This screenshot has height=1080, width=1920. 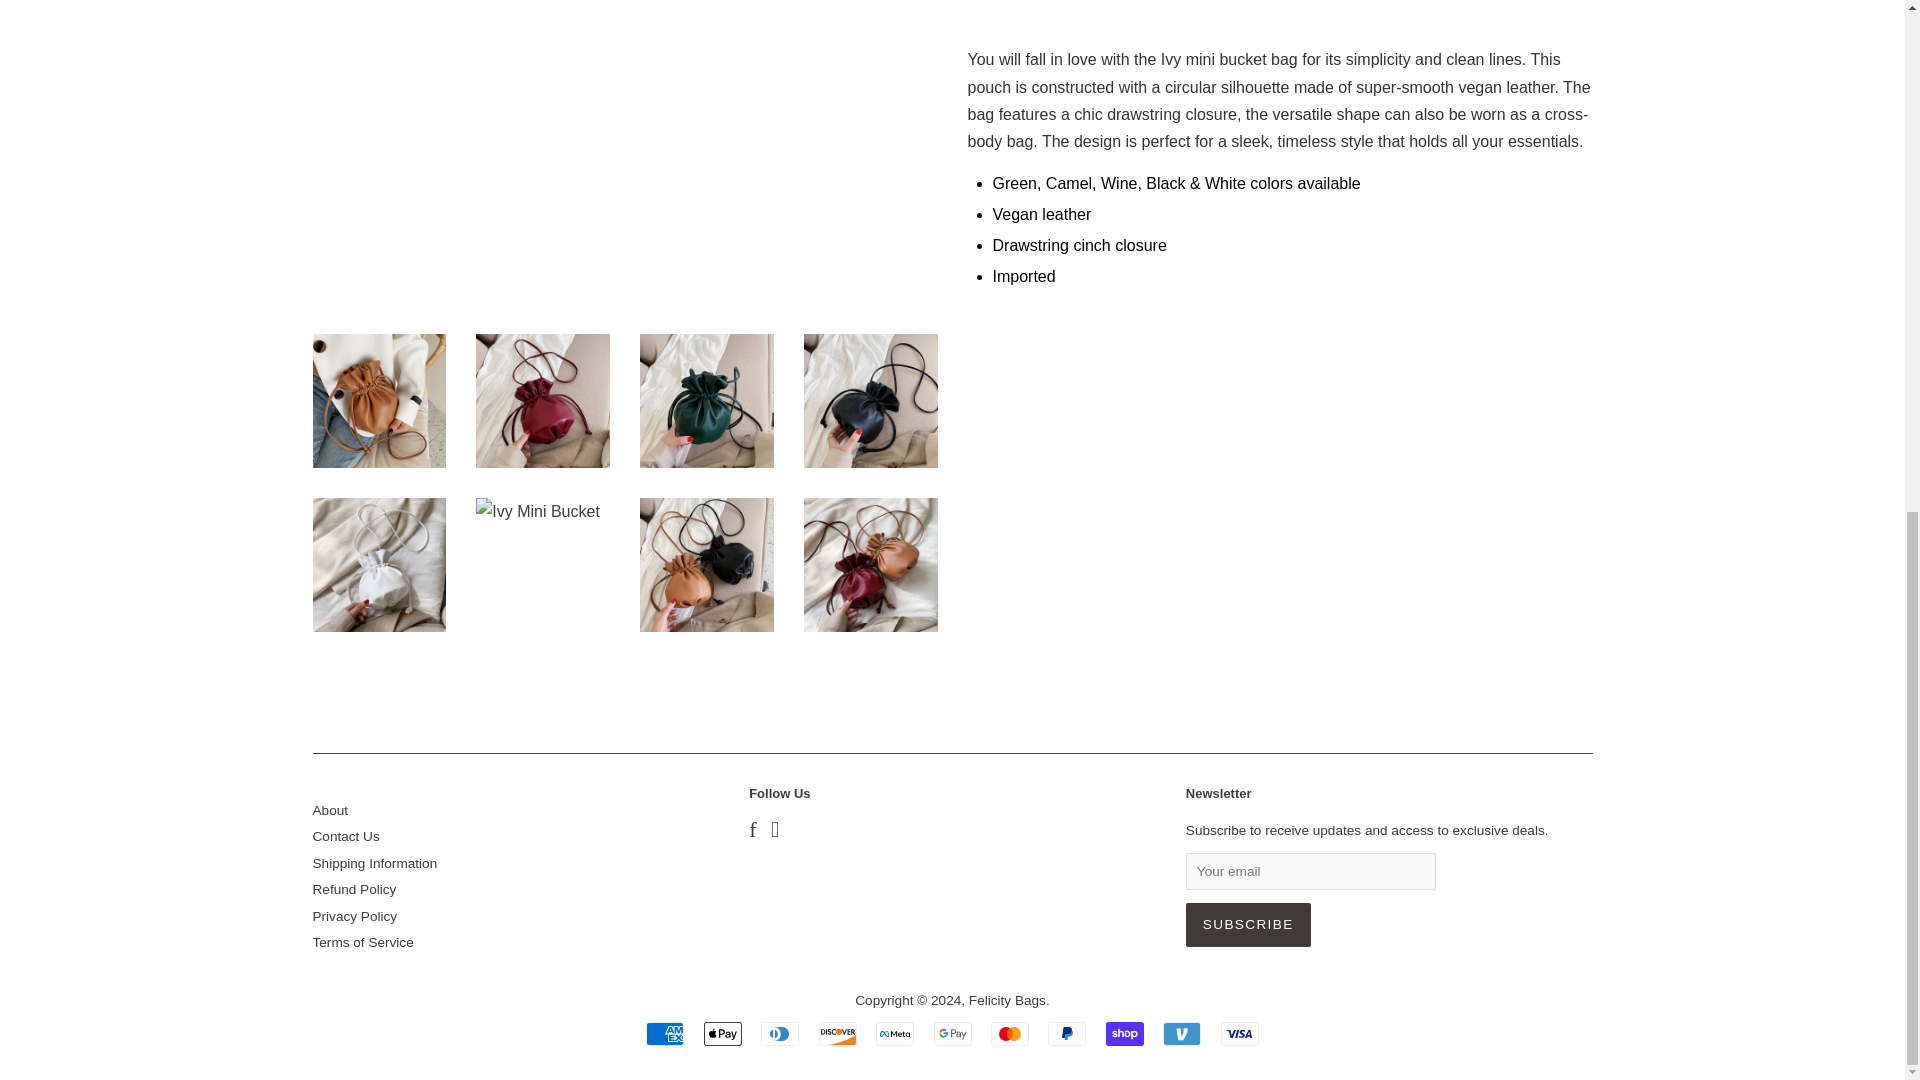 I want to click on Diners Club, so click(x=779, y=1034).